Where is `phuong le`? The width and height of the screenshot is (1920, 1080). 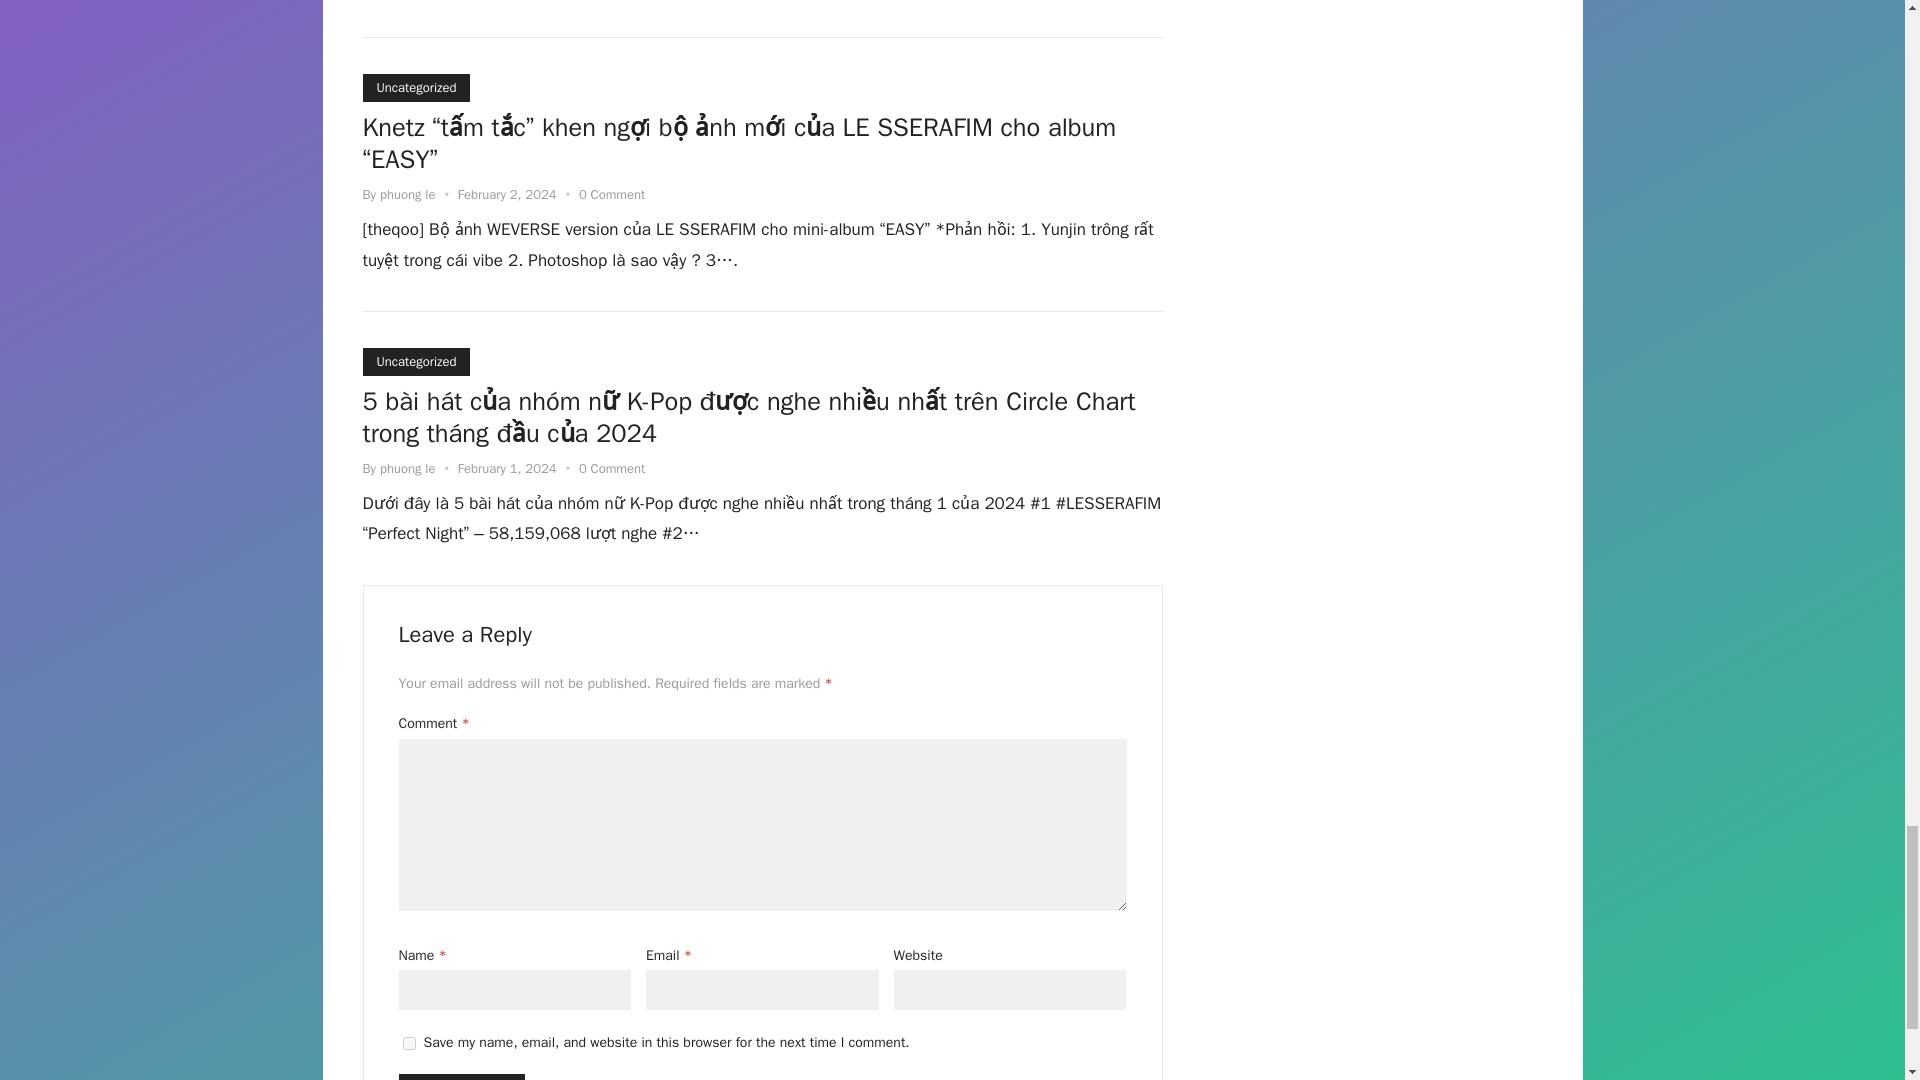 phuong le is located at coordinates (408, 194).